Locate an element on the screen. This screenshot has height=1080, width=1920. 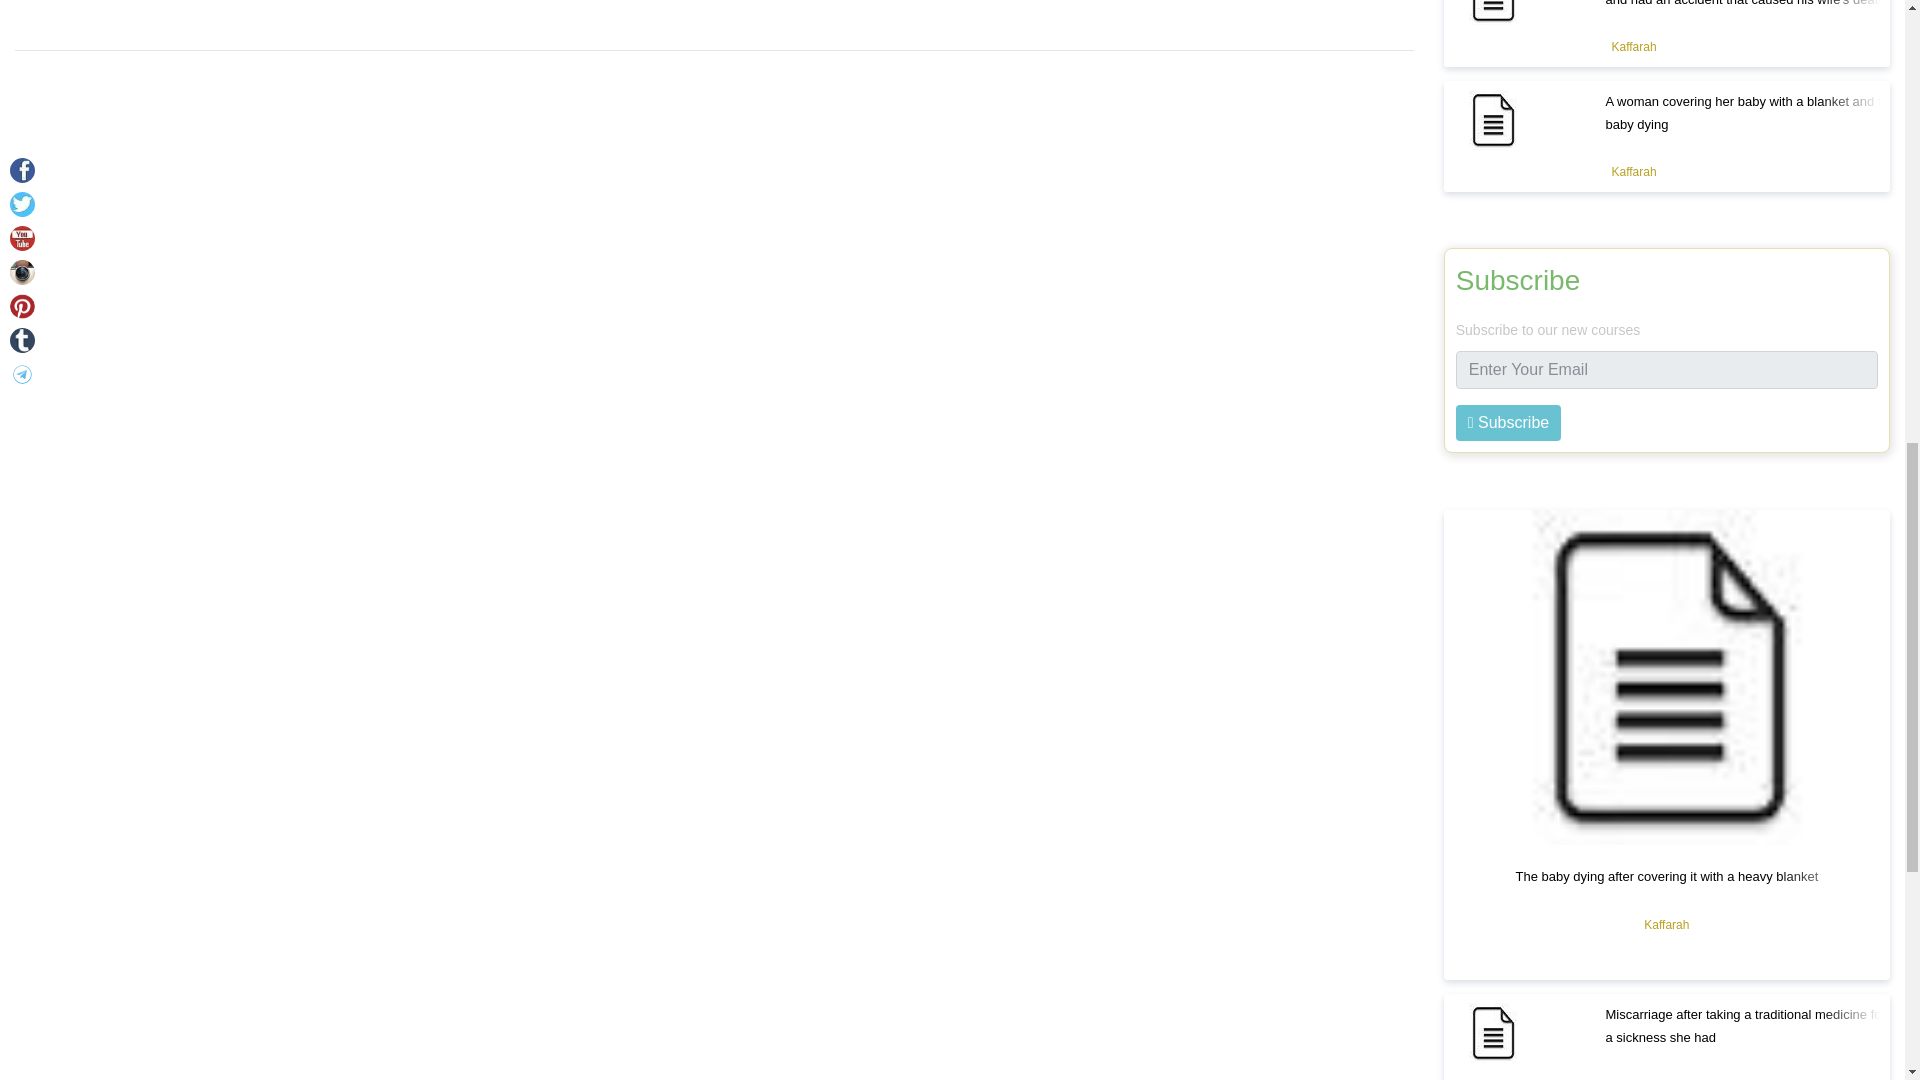
Kaffarah is located at coordinates (1634, 46).